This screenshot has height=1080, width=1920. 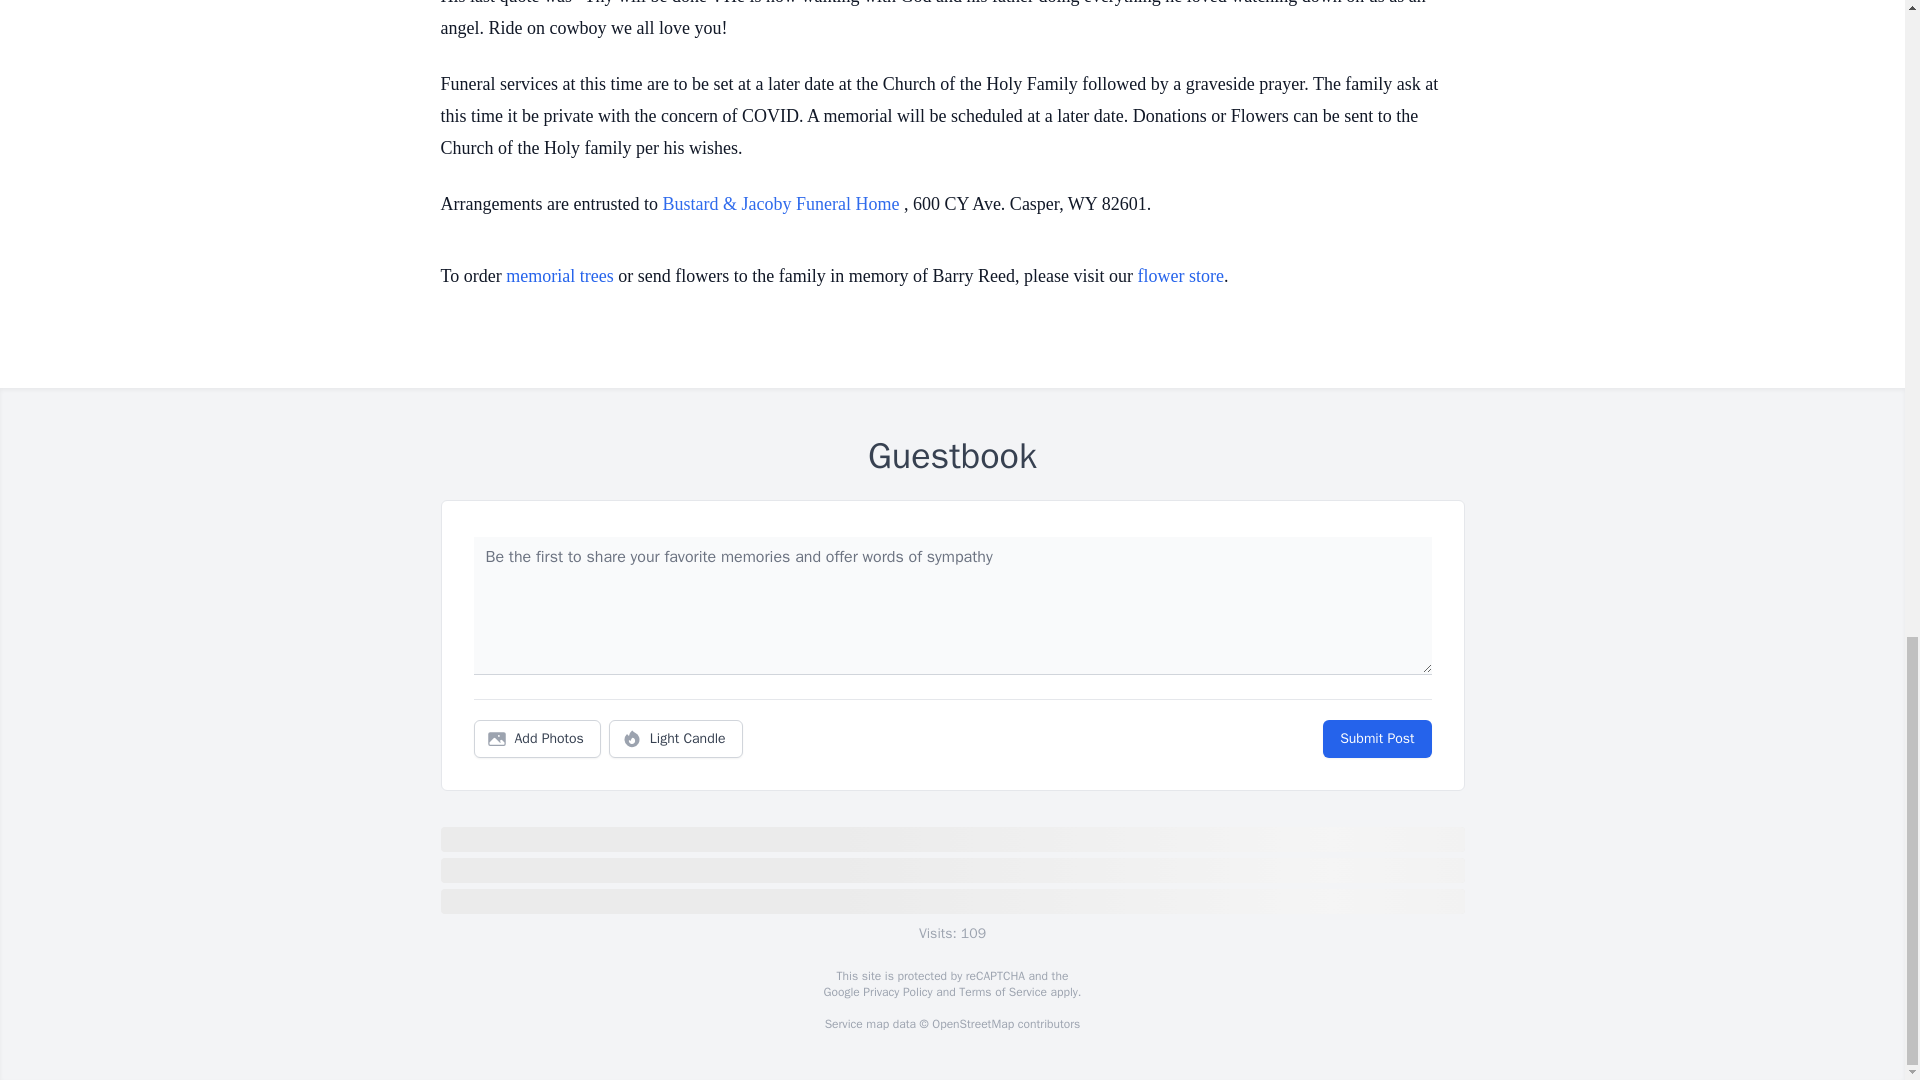 What do you see at coordinates (1181, 276) in the screenshot?
I see `flower store` at bounding box center [1181, 276].